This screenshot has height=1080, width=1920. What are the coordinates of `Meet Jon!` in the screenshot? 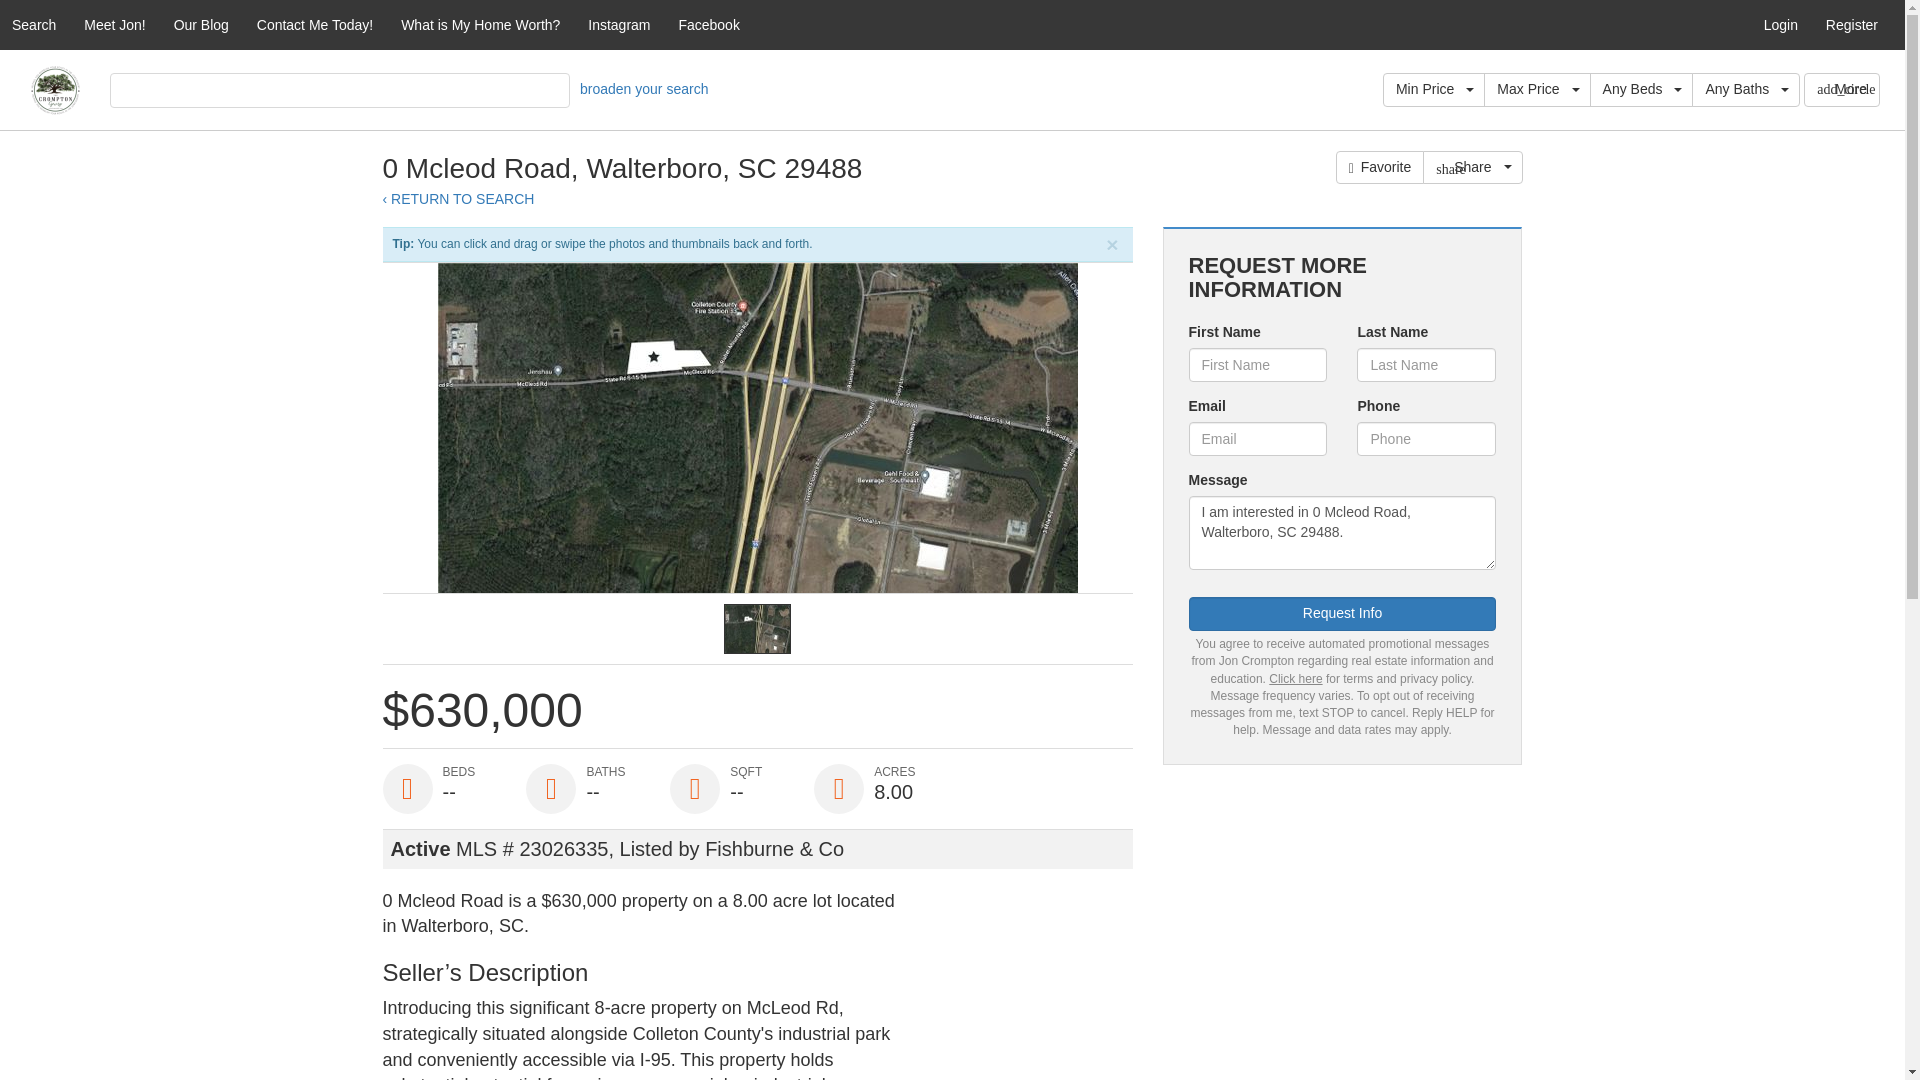 It's located at (114, 24).